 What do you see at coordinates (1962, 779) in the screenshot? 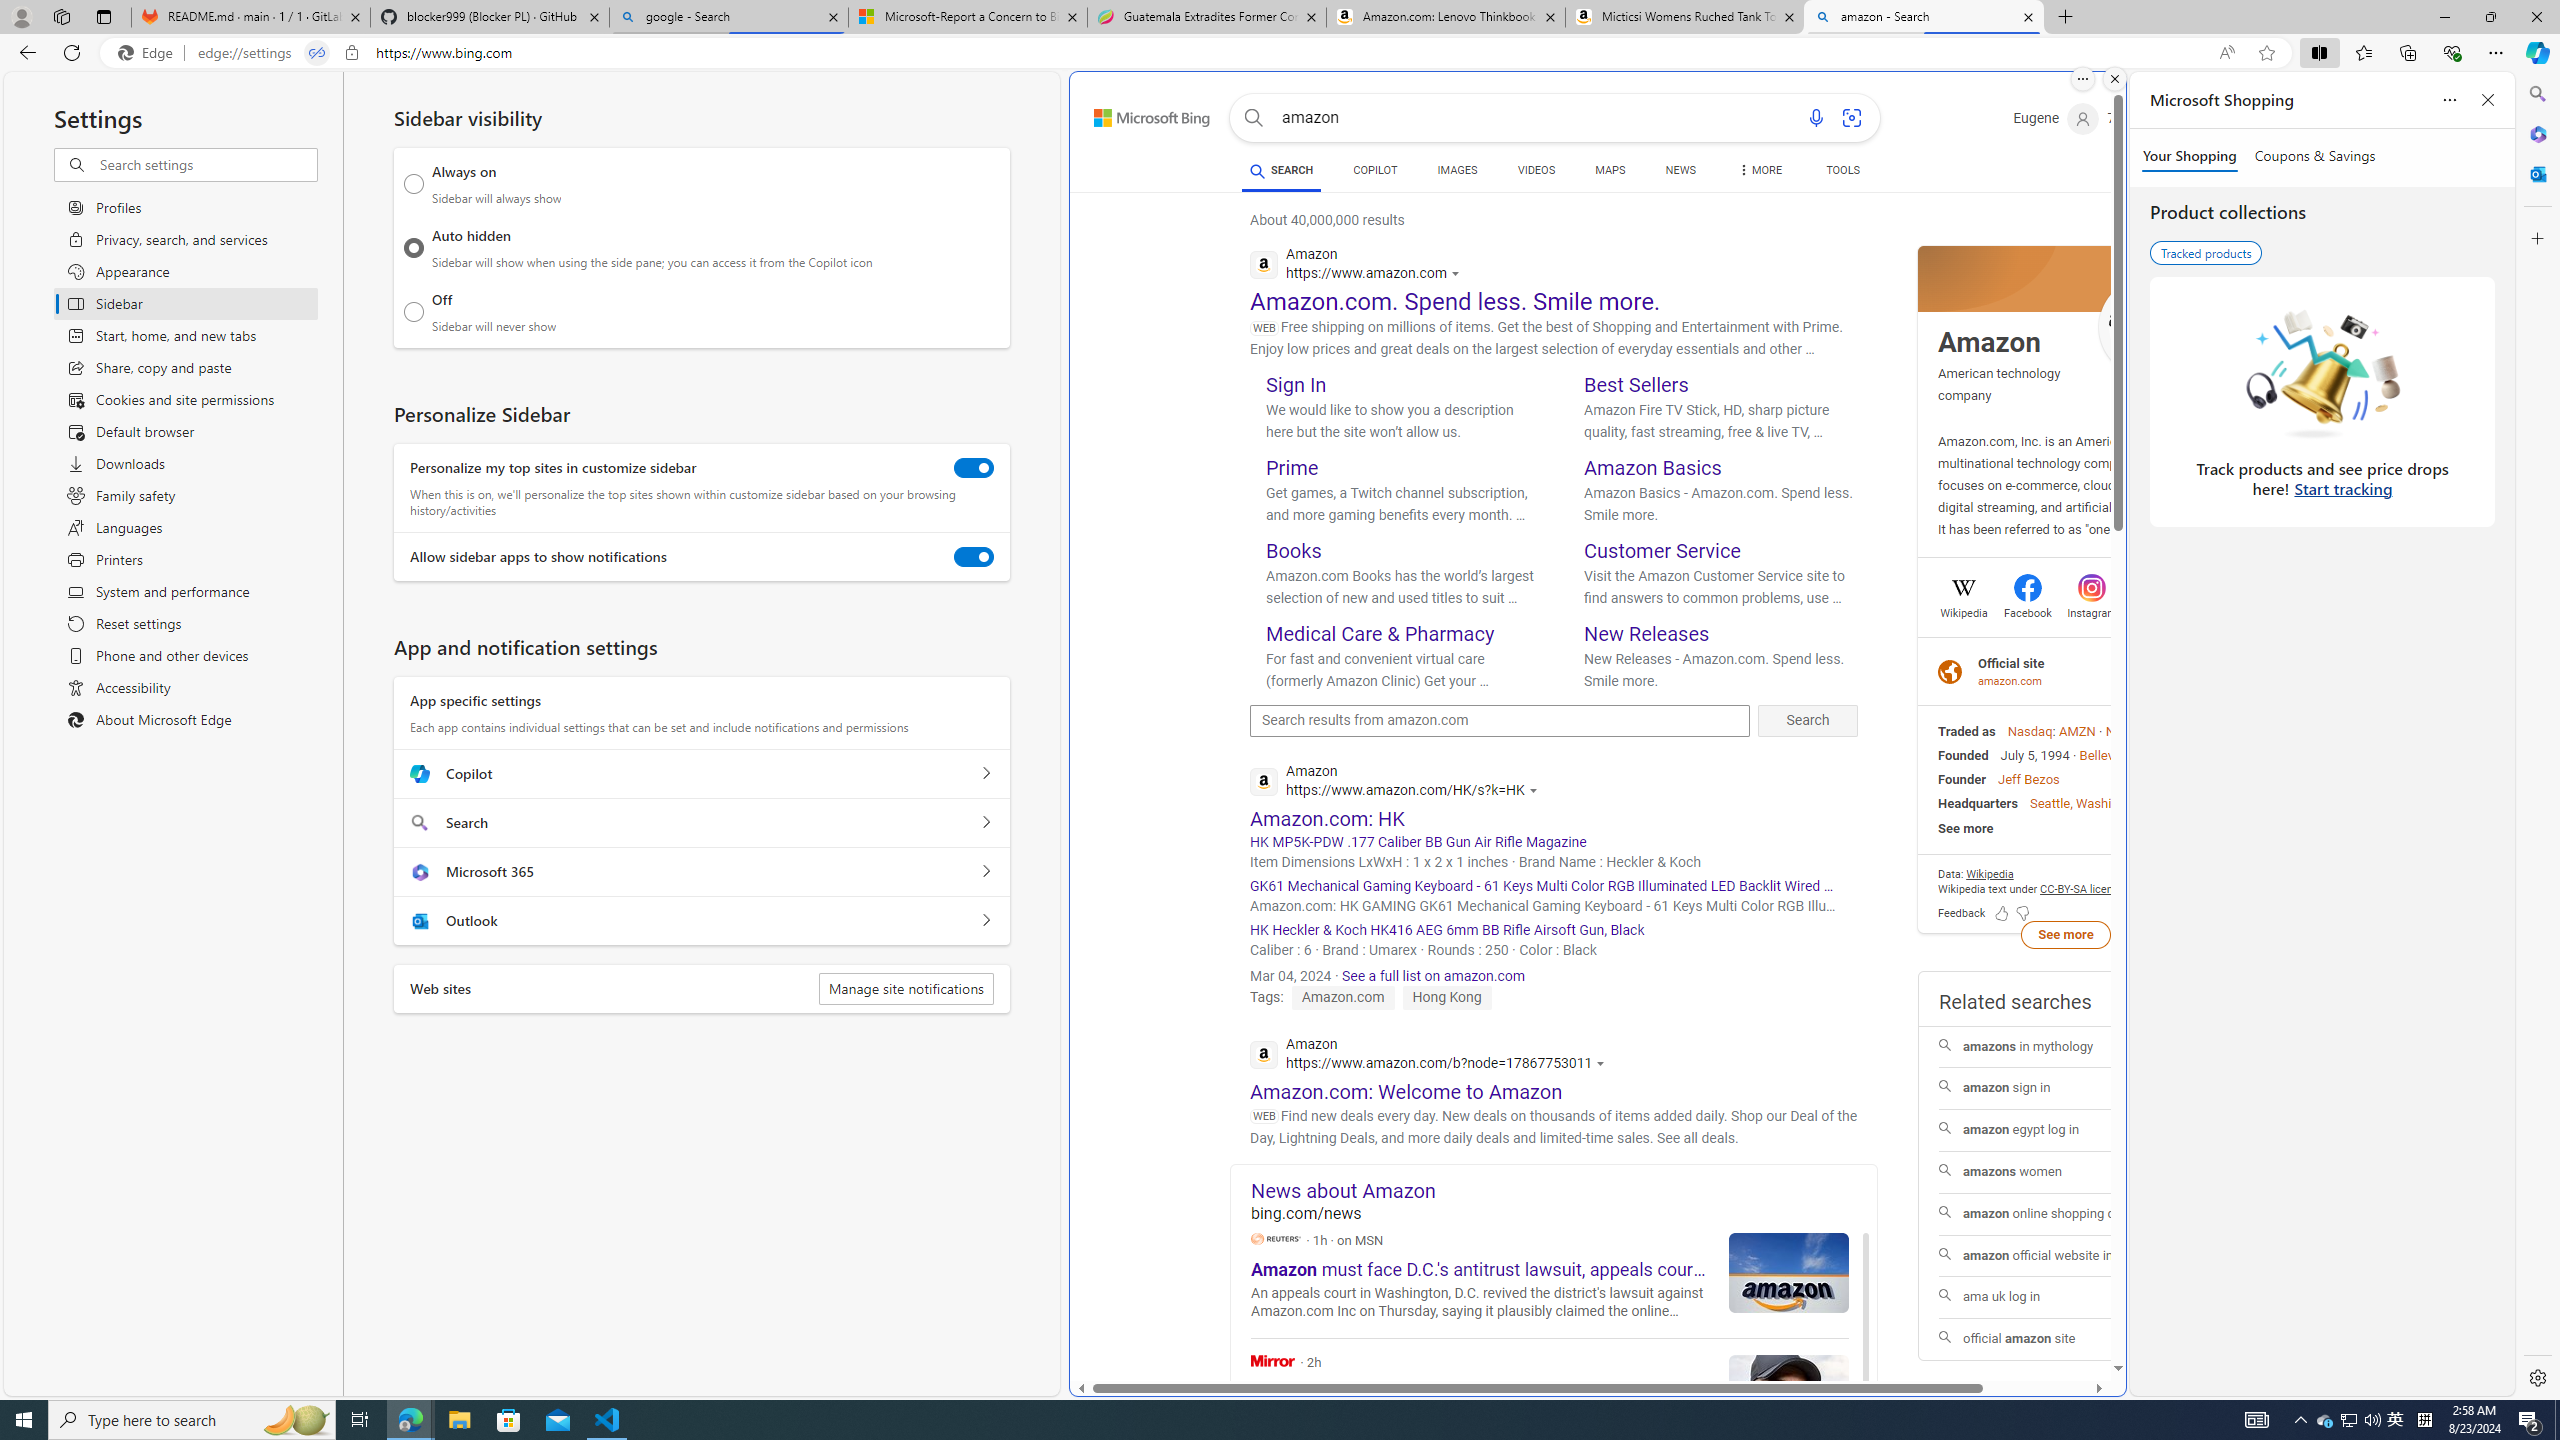
I see `Founder` at bounding box center [1962, 779].